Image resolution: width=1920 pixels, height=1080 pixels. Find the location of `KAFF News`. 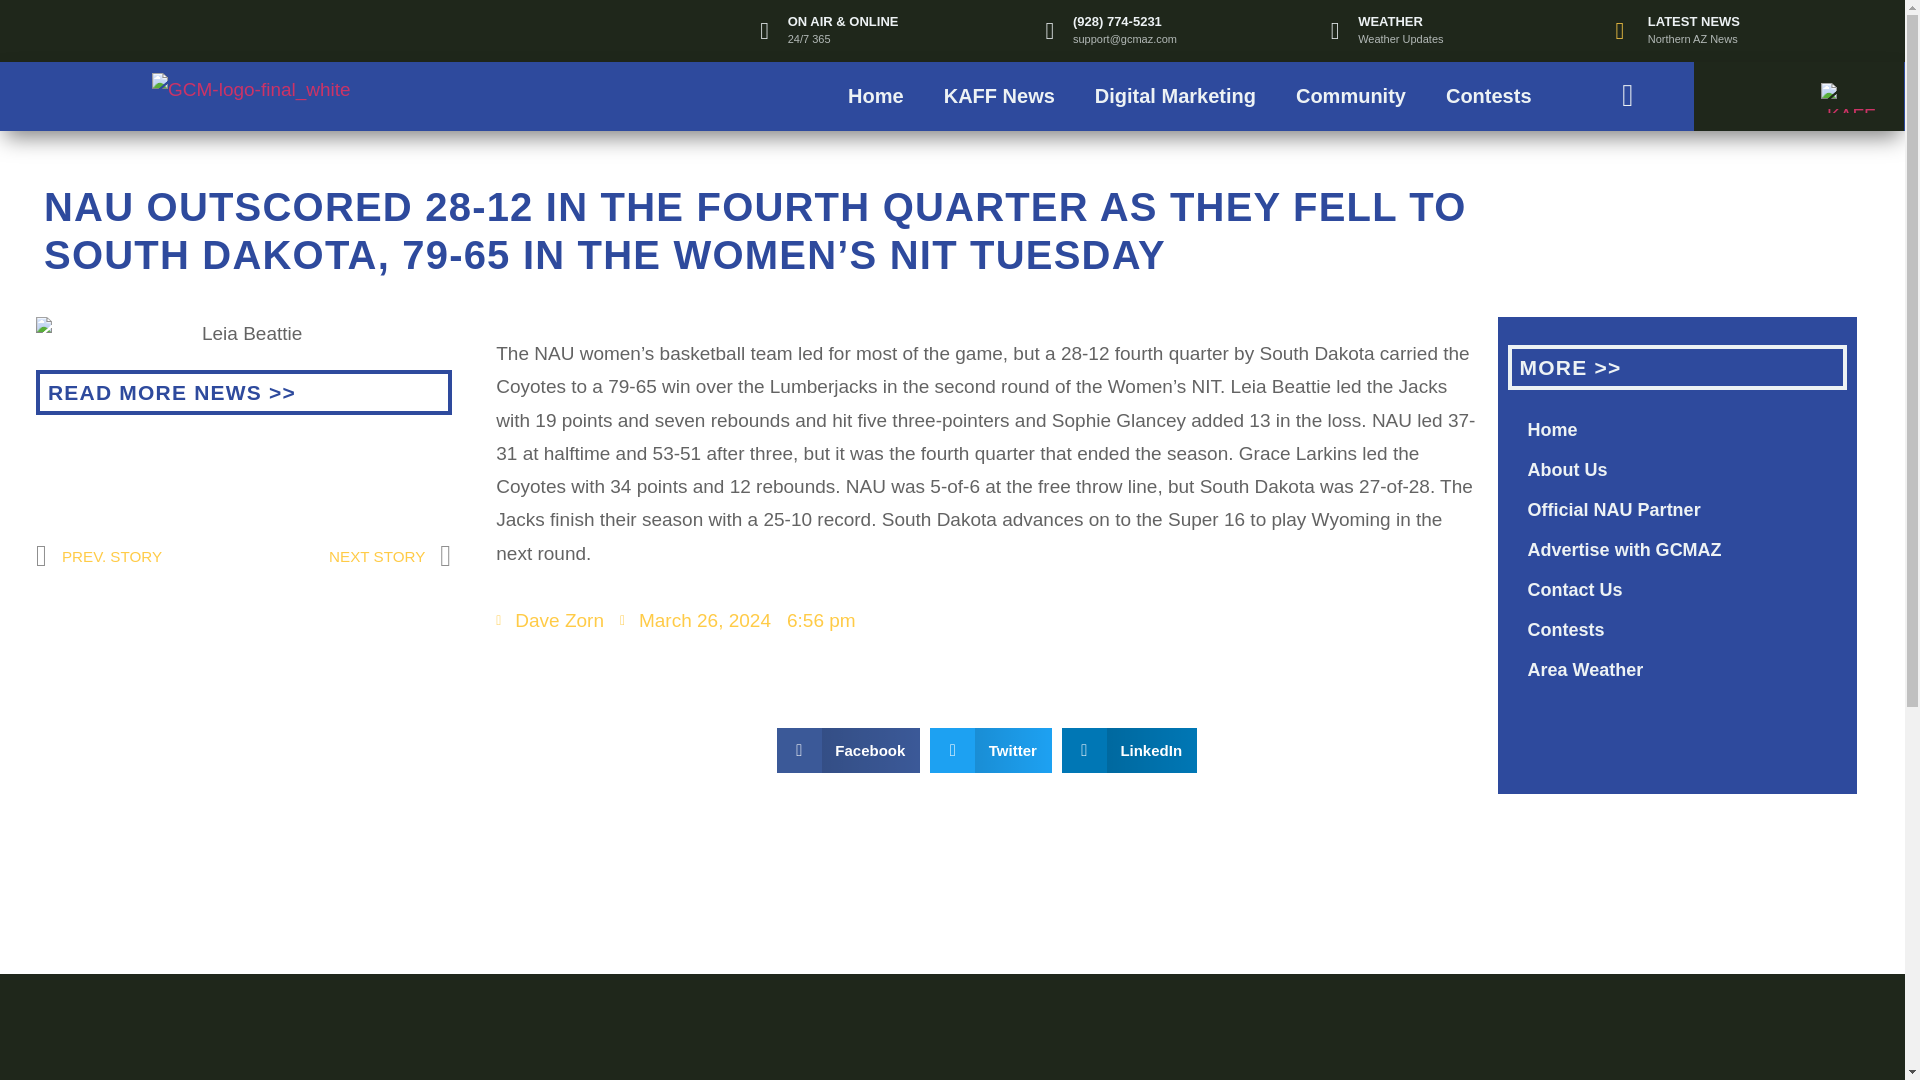

KAFF News is located at coordinates (999, 96).